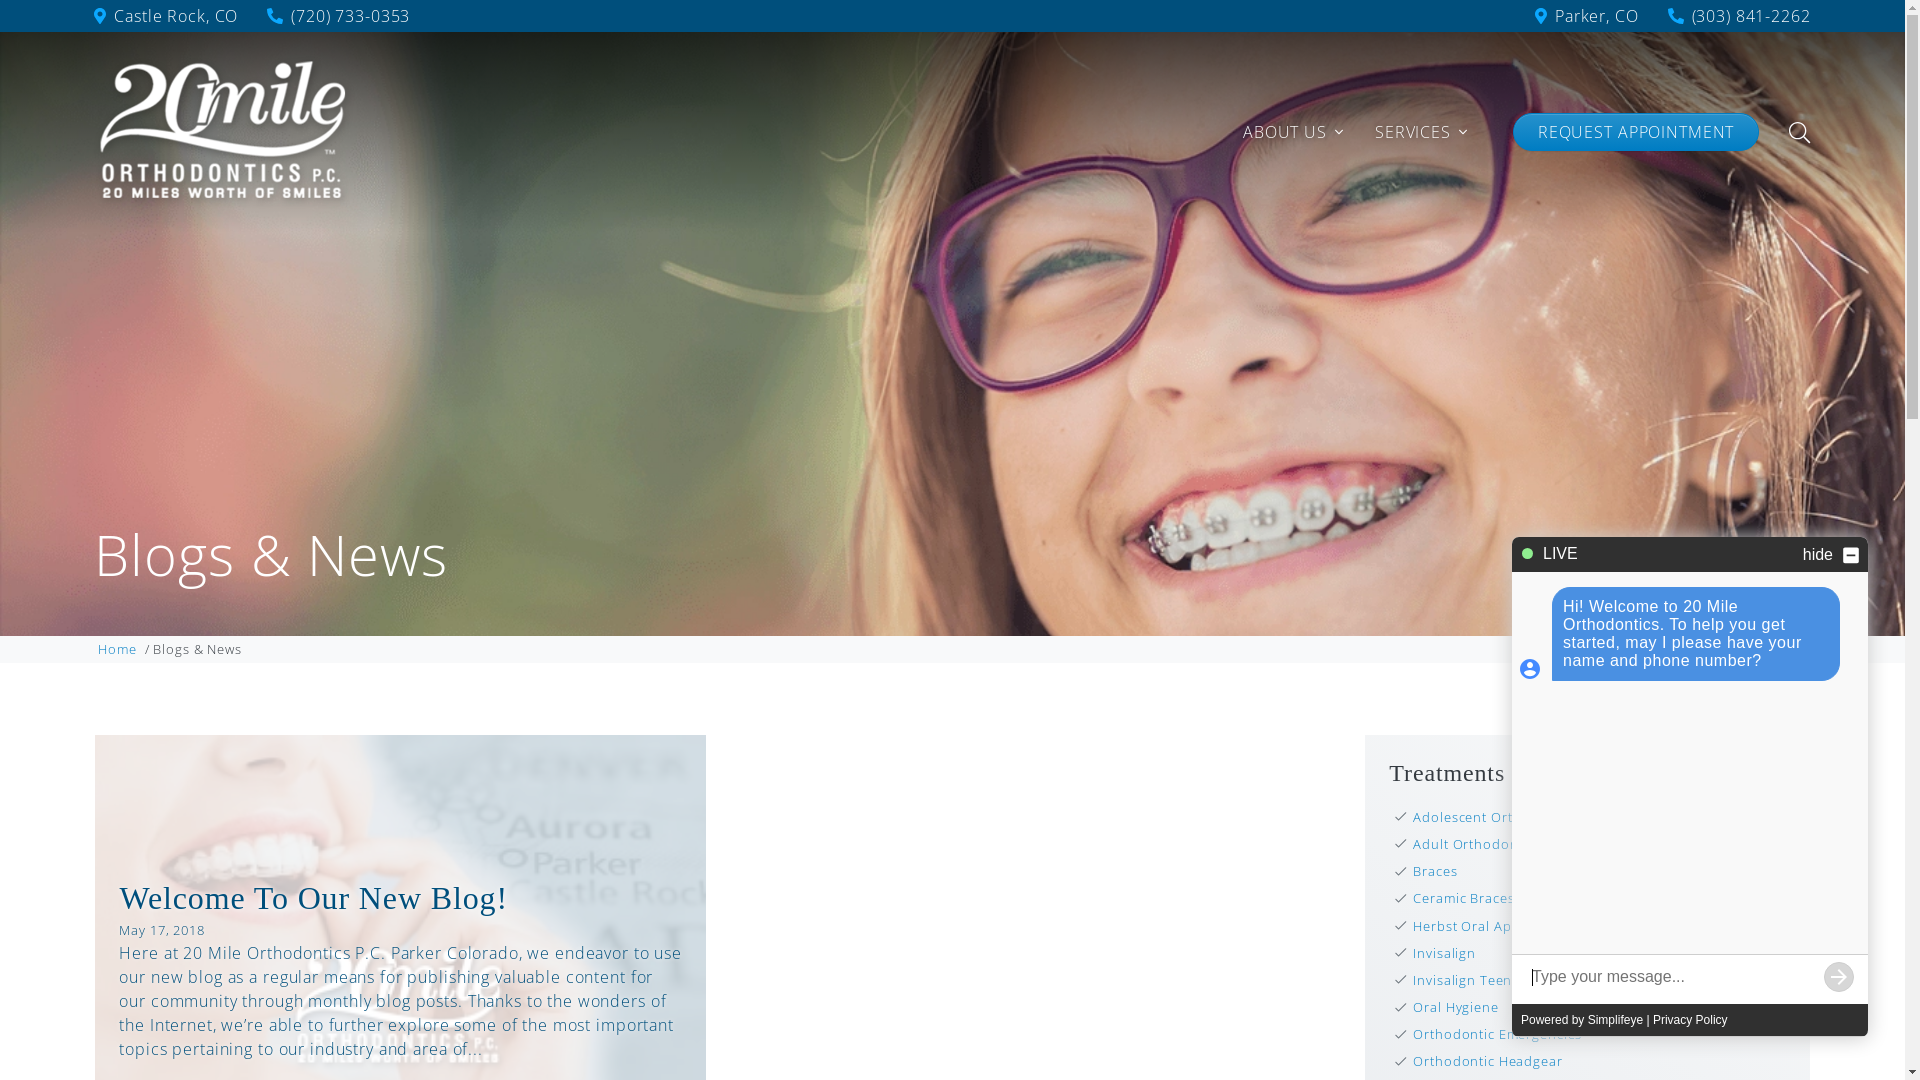  I want to click on Chat window, so click(1690, 787).